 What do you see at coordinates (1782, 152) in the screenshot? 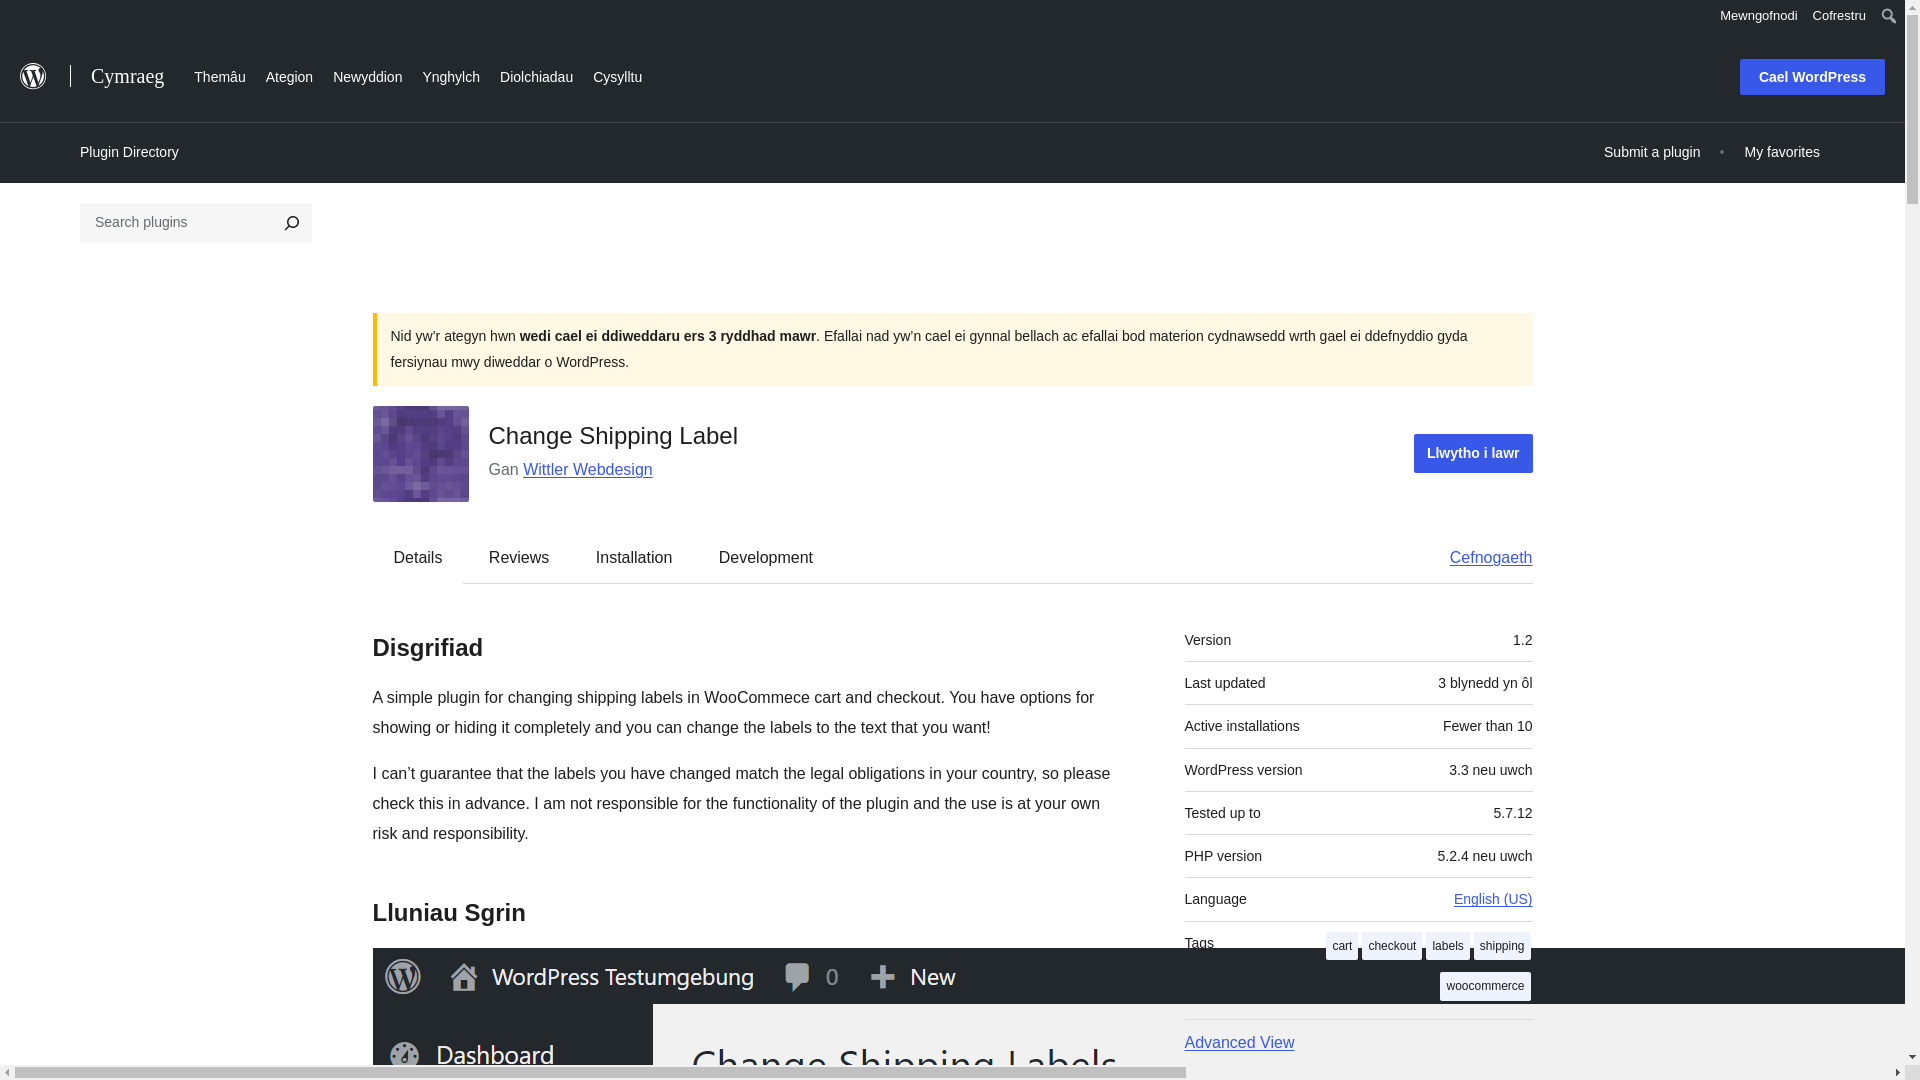
I see `My favorites` at bounding box center [1782, 152].